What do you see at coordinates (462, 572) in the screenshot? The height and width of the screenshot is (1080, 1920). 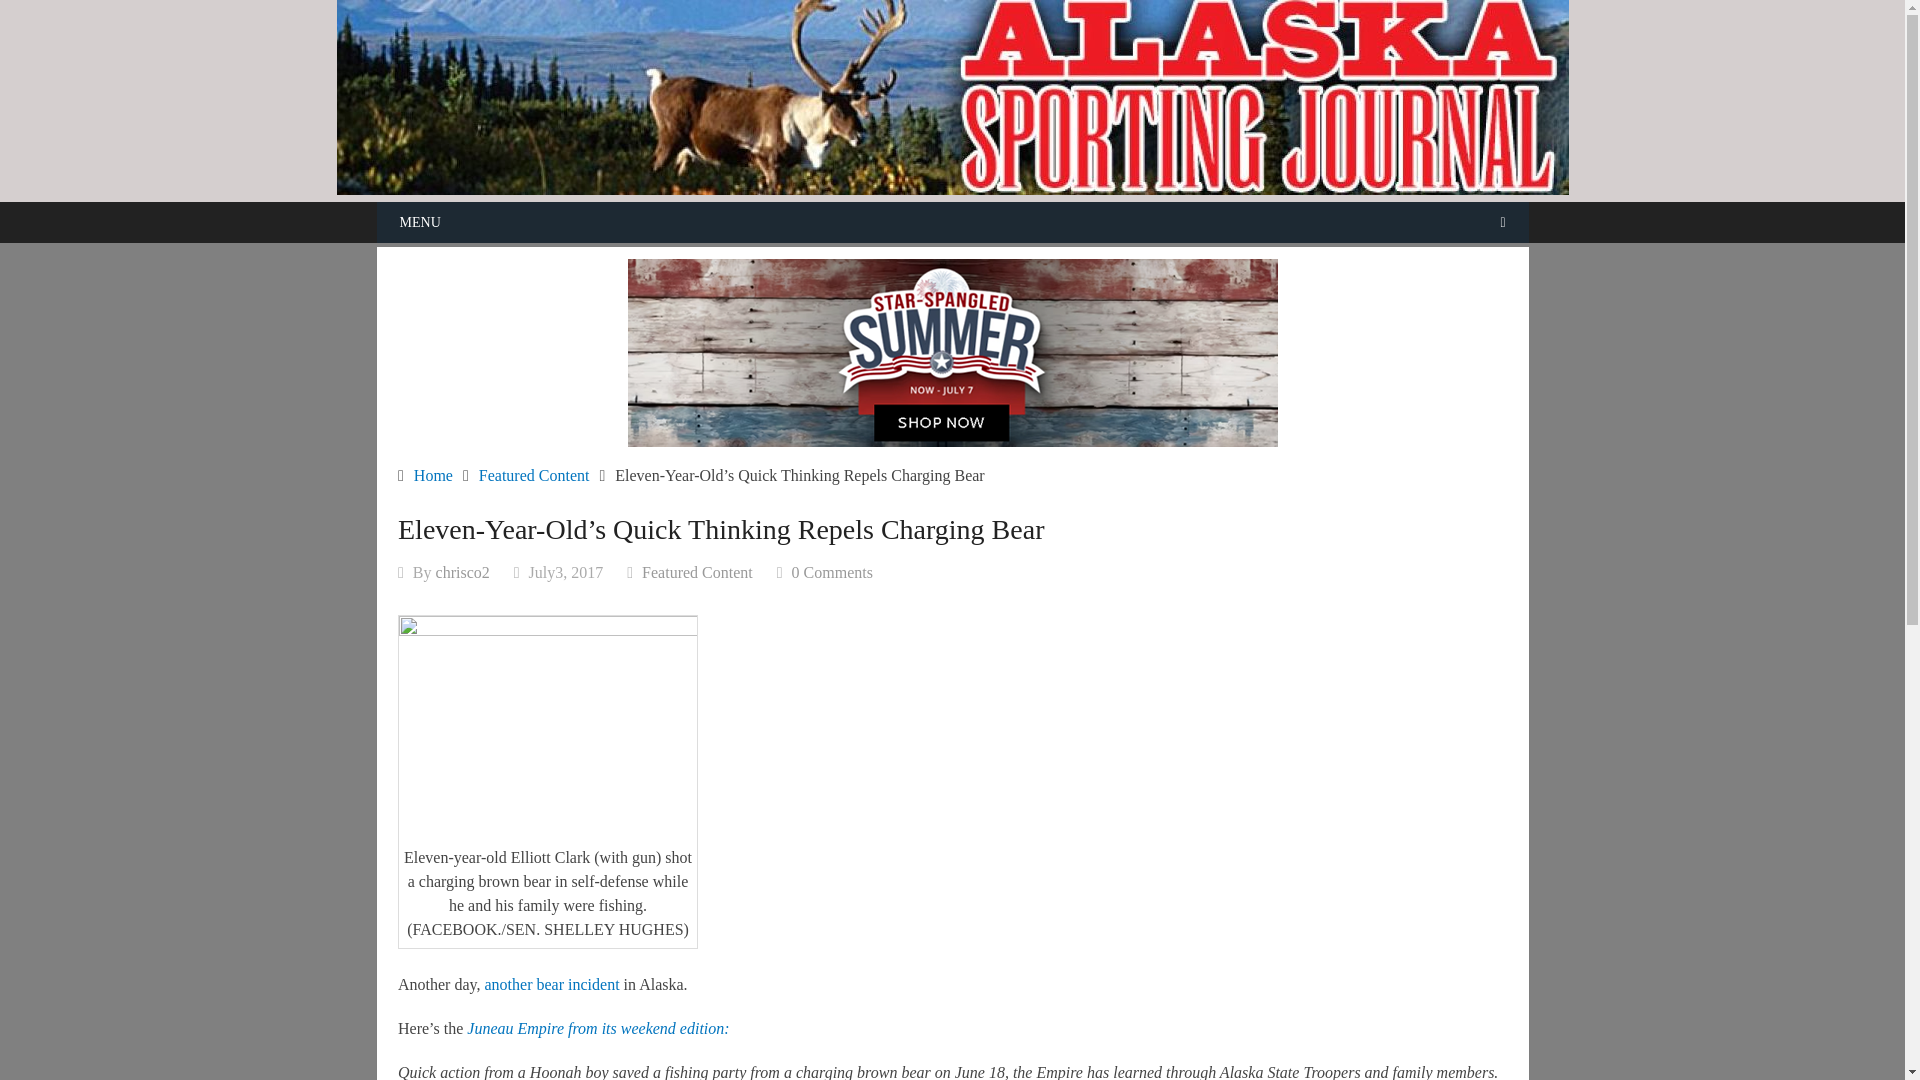 I see `chrisco2` at bounding box center [462, 572].